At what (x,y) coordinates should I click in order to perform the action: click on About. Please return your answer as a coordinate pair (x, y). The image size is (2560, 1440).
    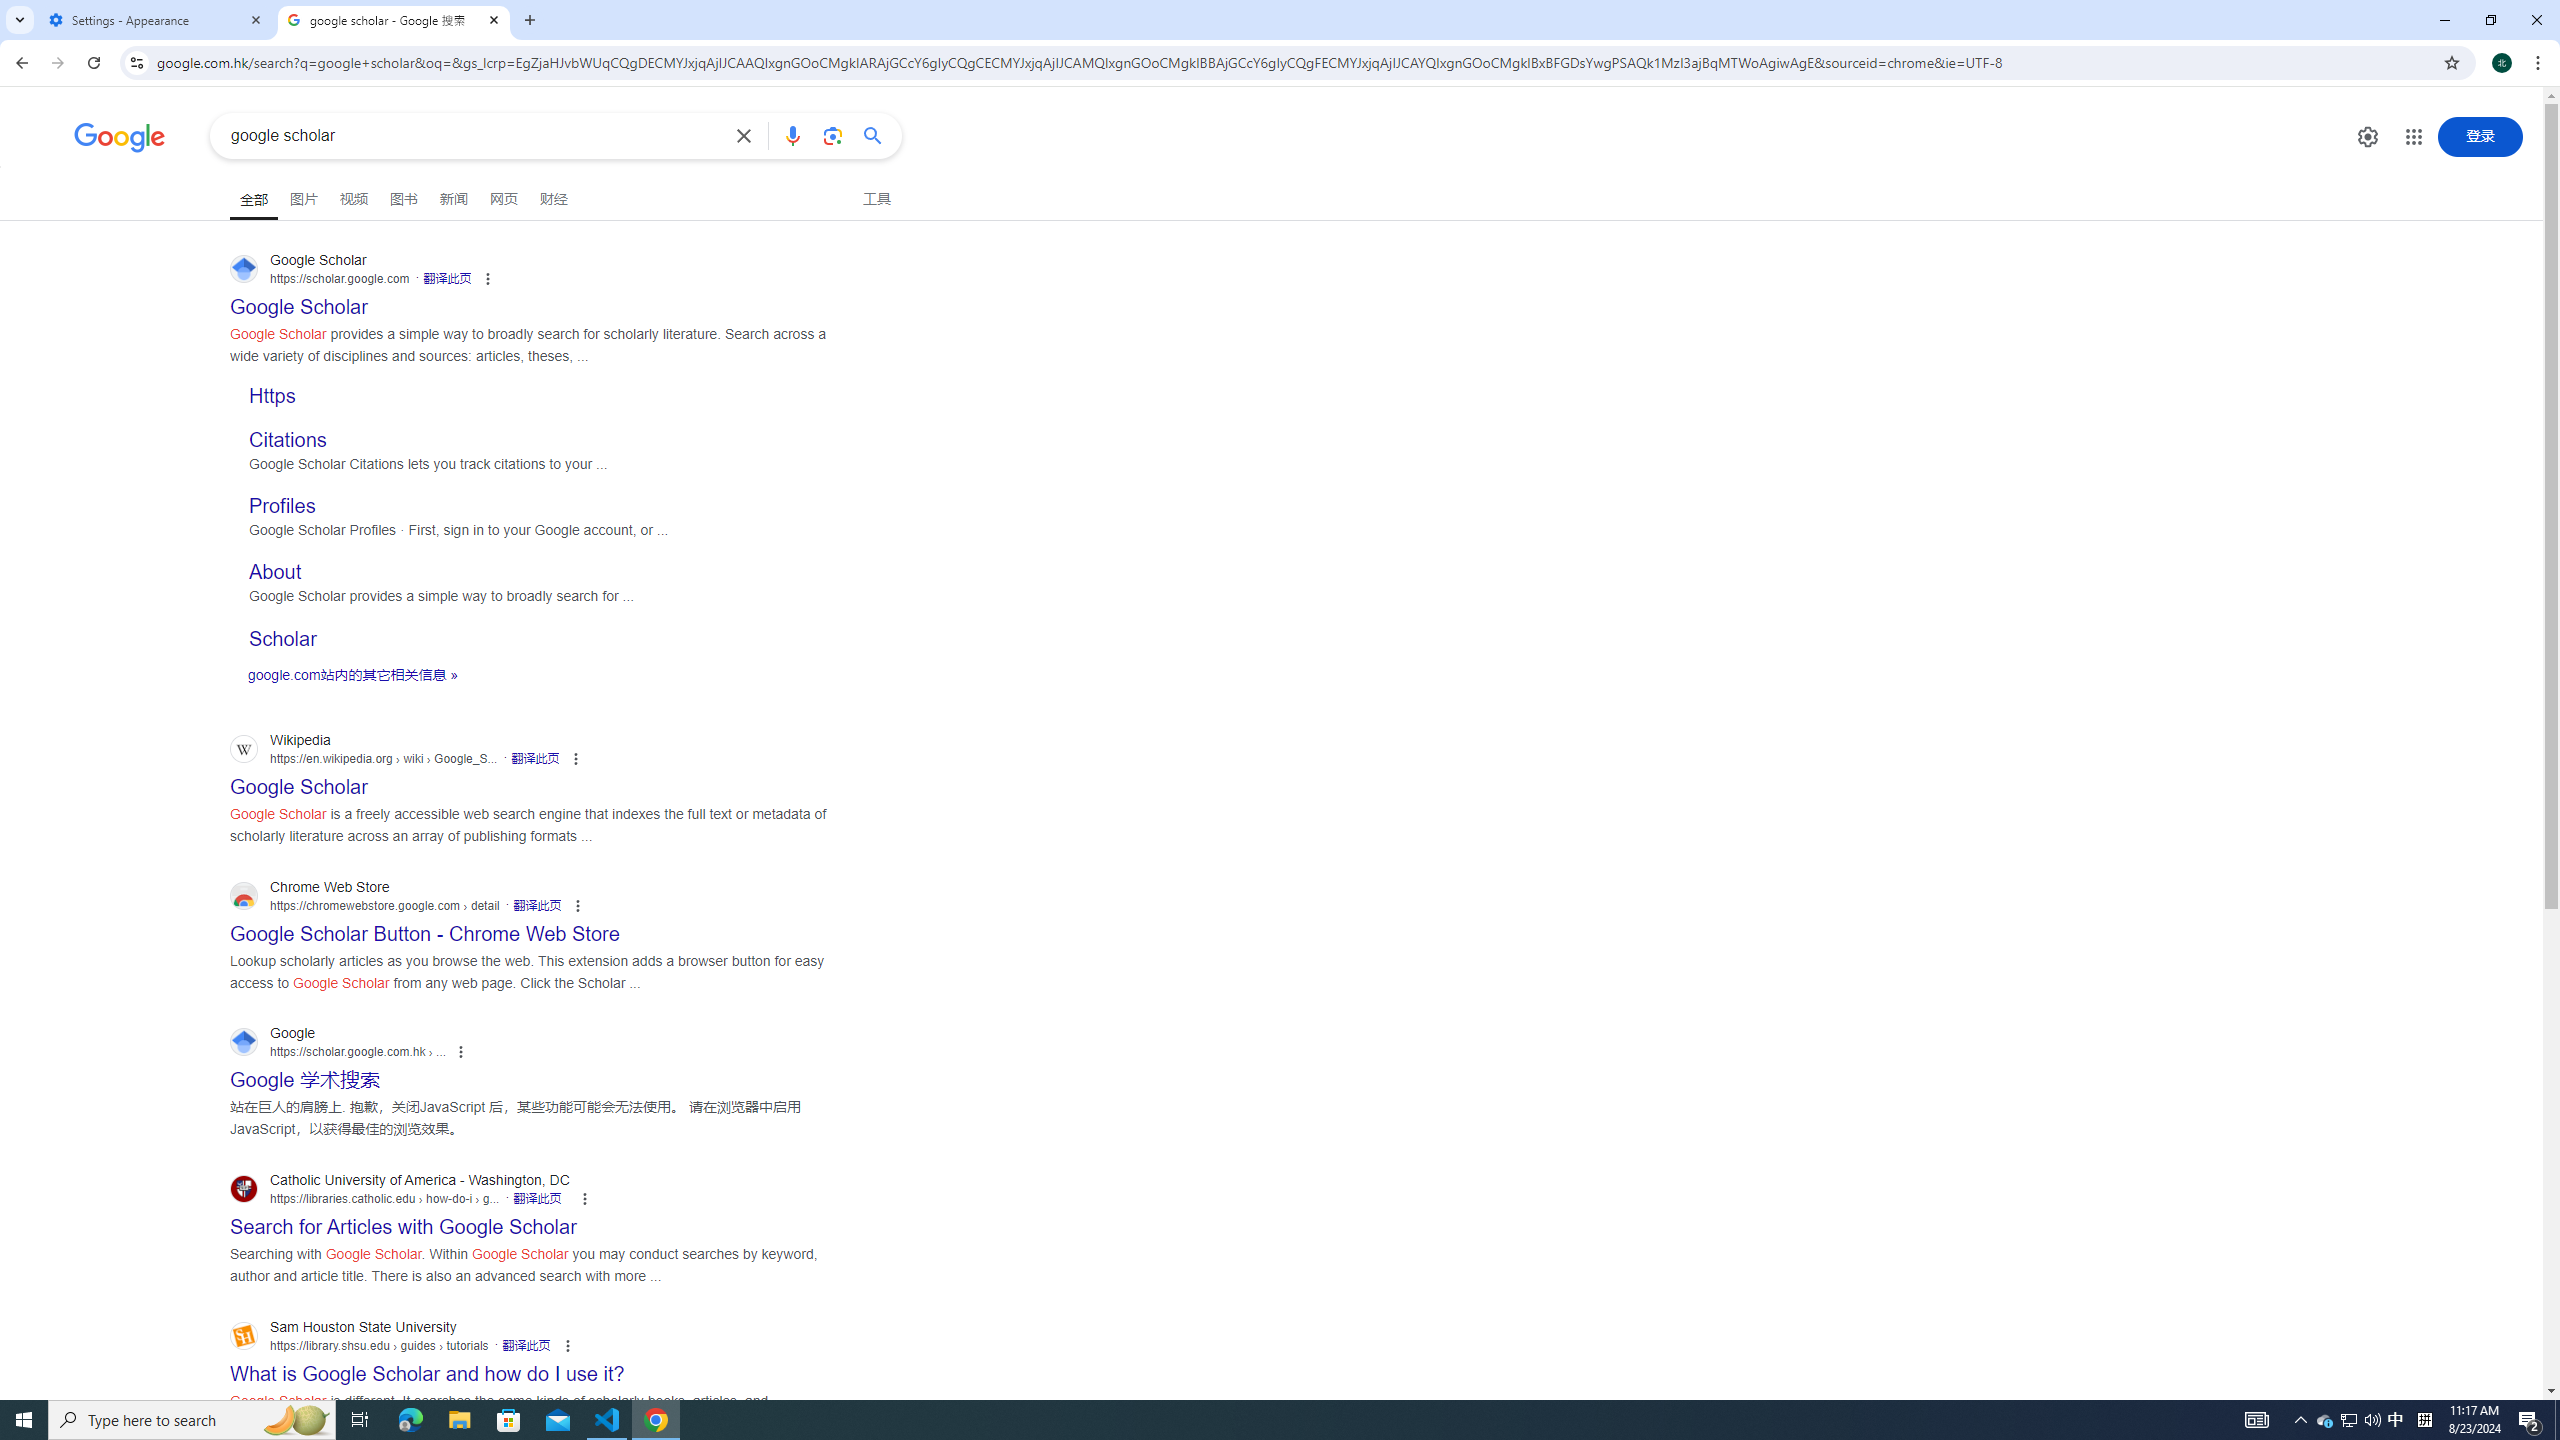
    Looking at the image, I should click on (275, 572).